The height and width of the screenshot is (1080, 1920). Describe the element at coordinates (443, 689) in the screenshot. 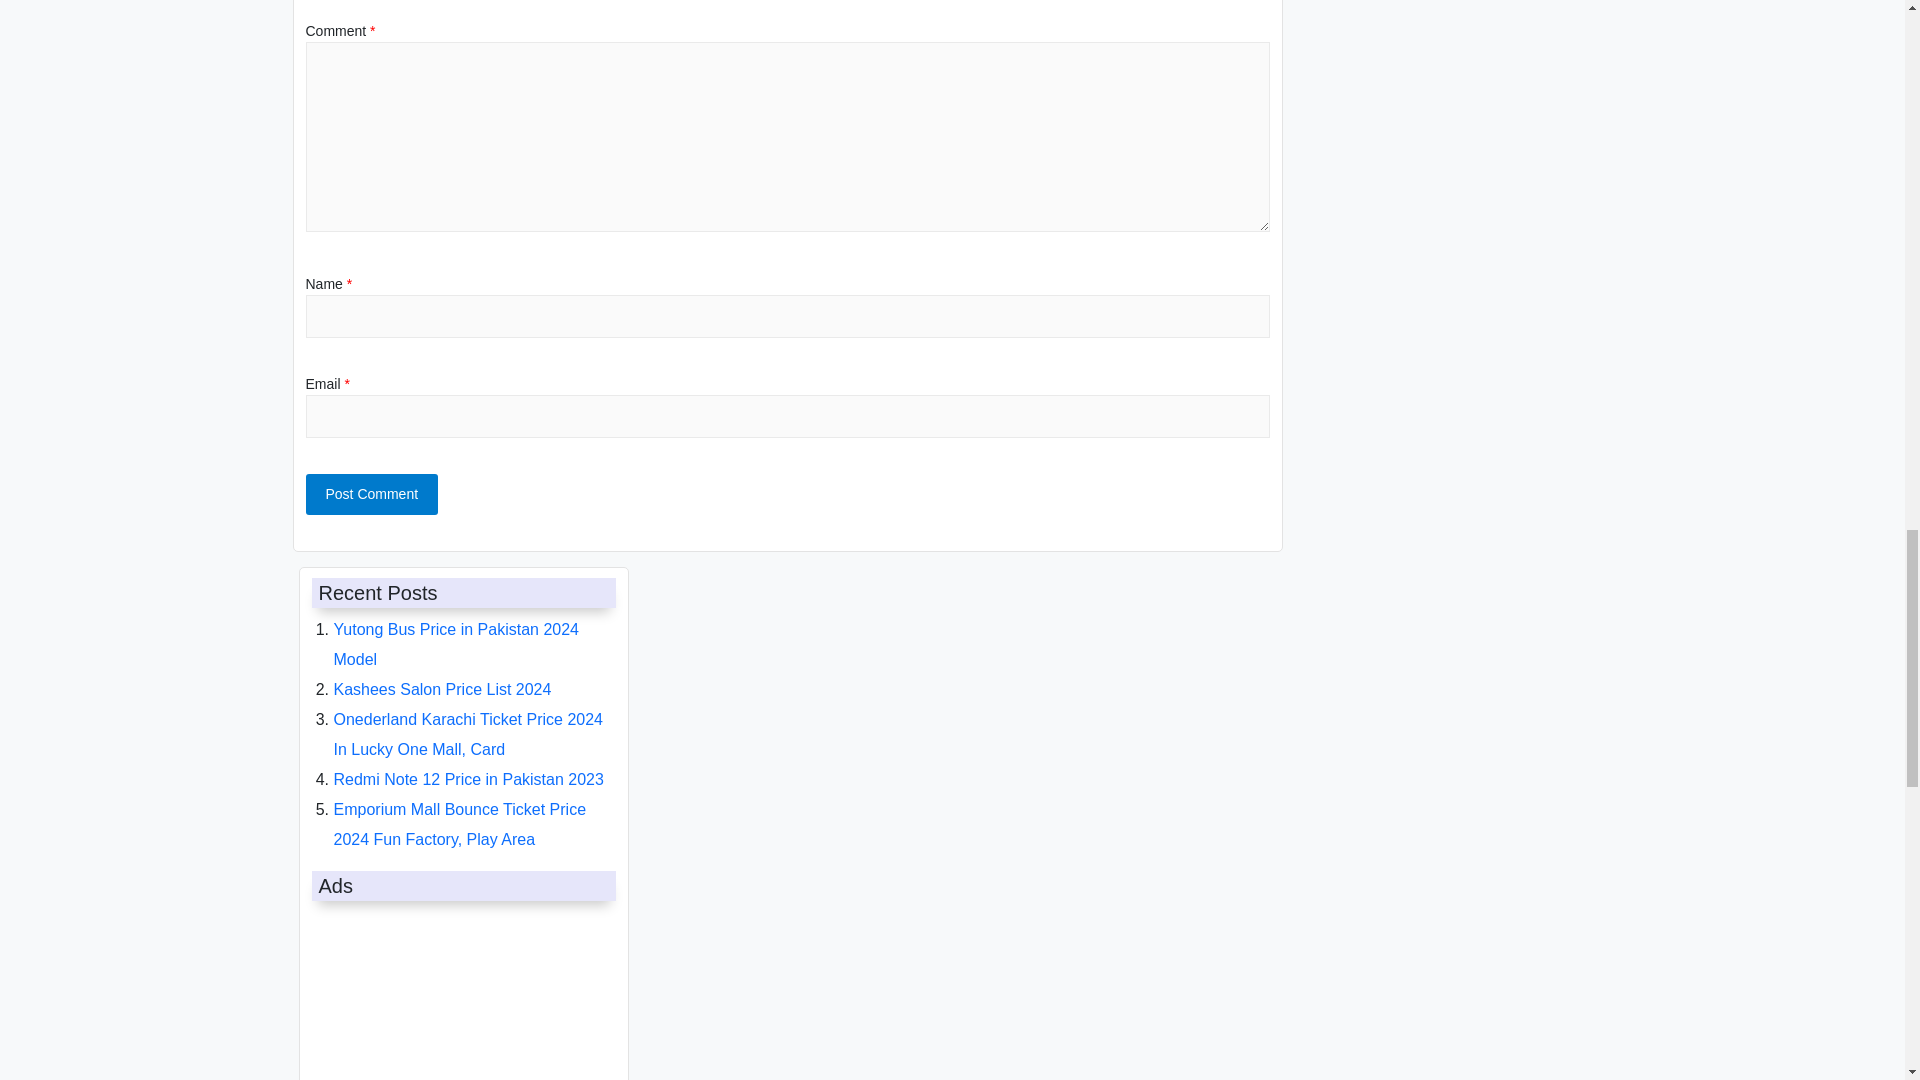

I see `Kashees Salon Price List 2024` at that location.